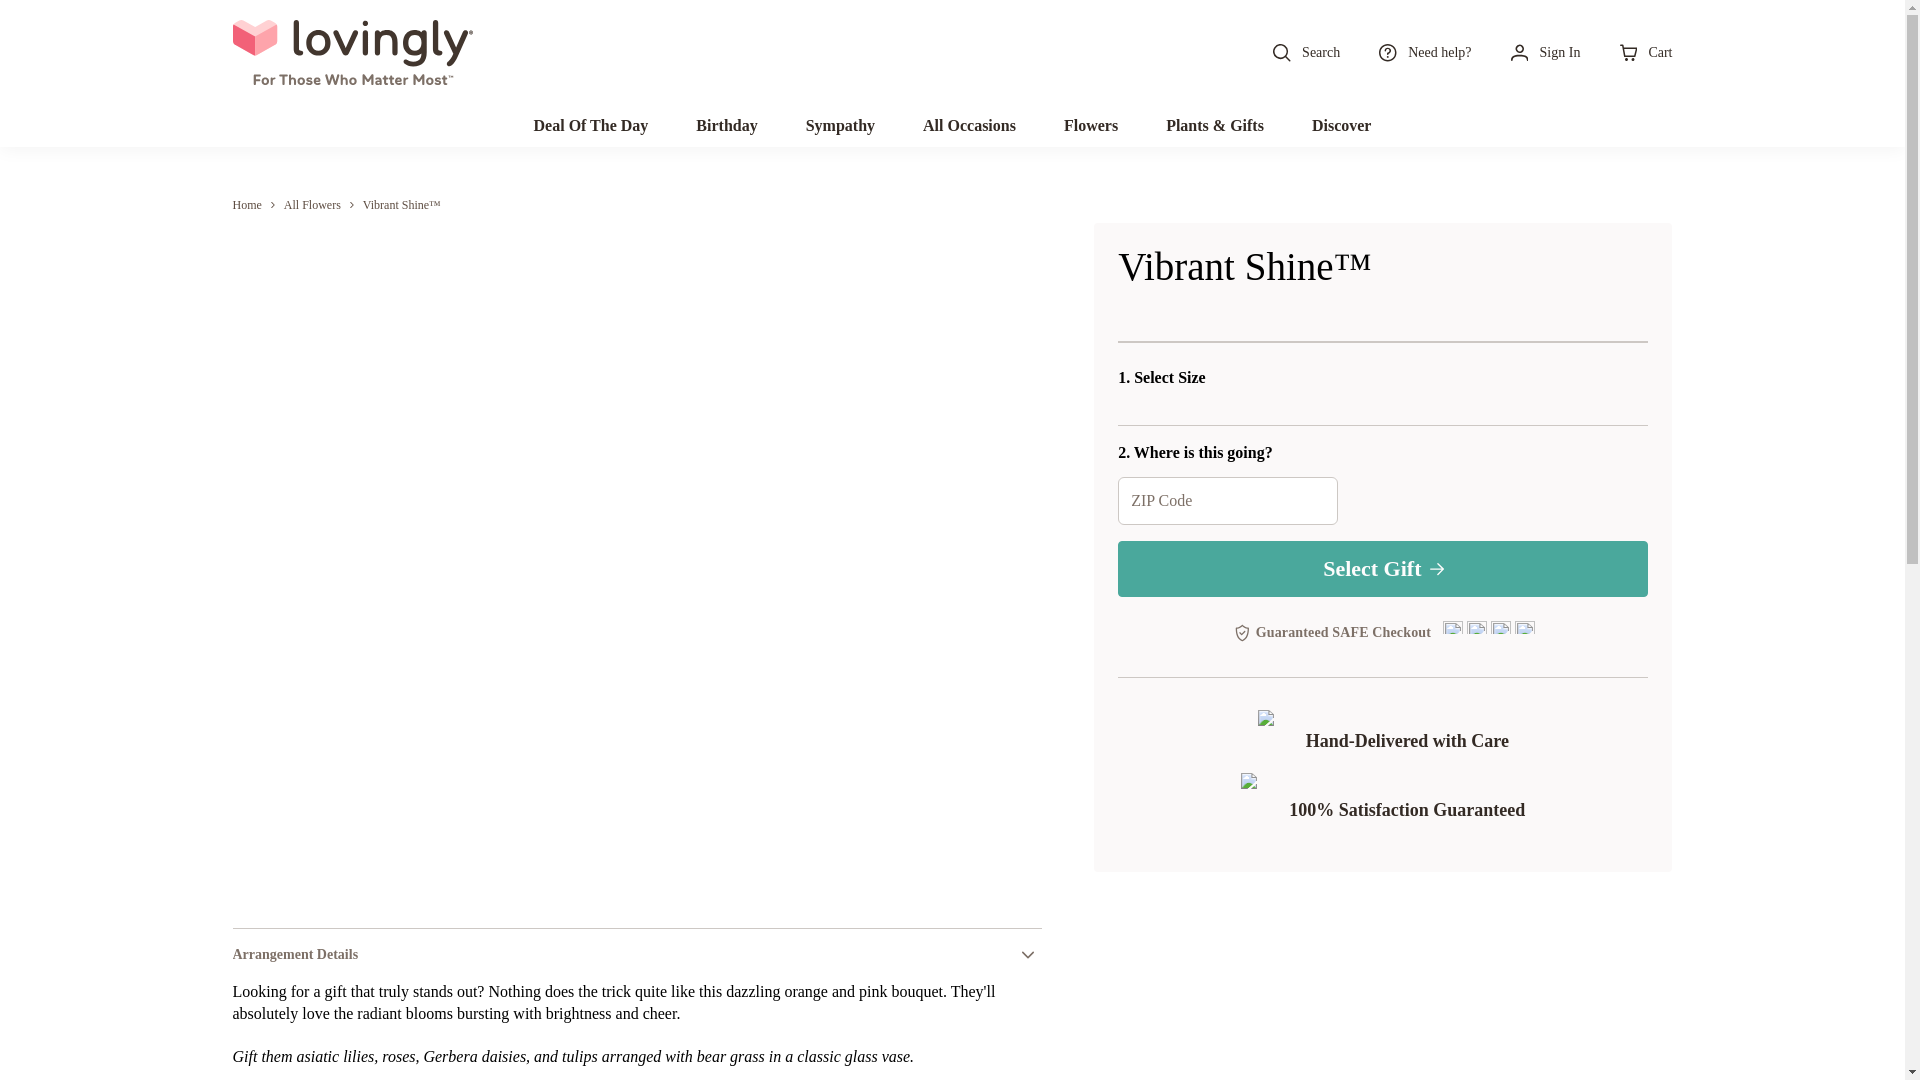 The image size is (1920, 1080). I want to click on Sympathy, so click(840, 125).